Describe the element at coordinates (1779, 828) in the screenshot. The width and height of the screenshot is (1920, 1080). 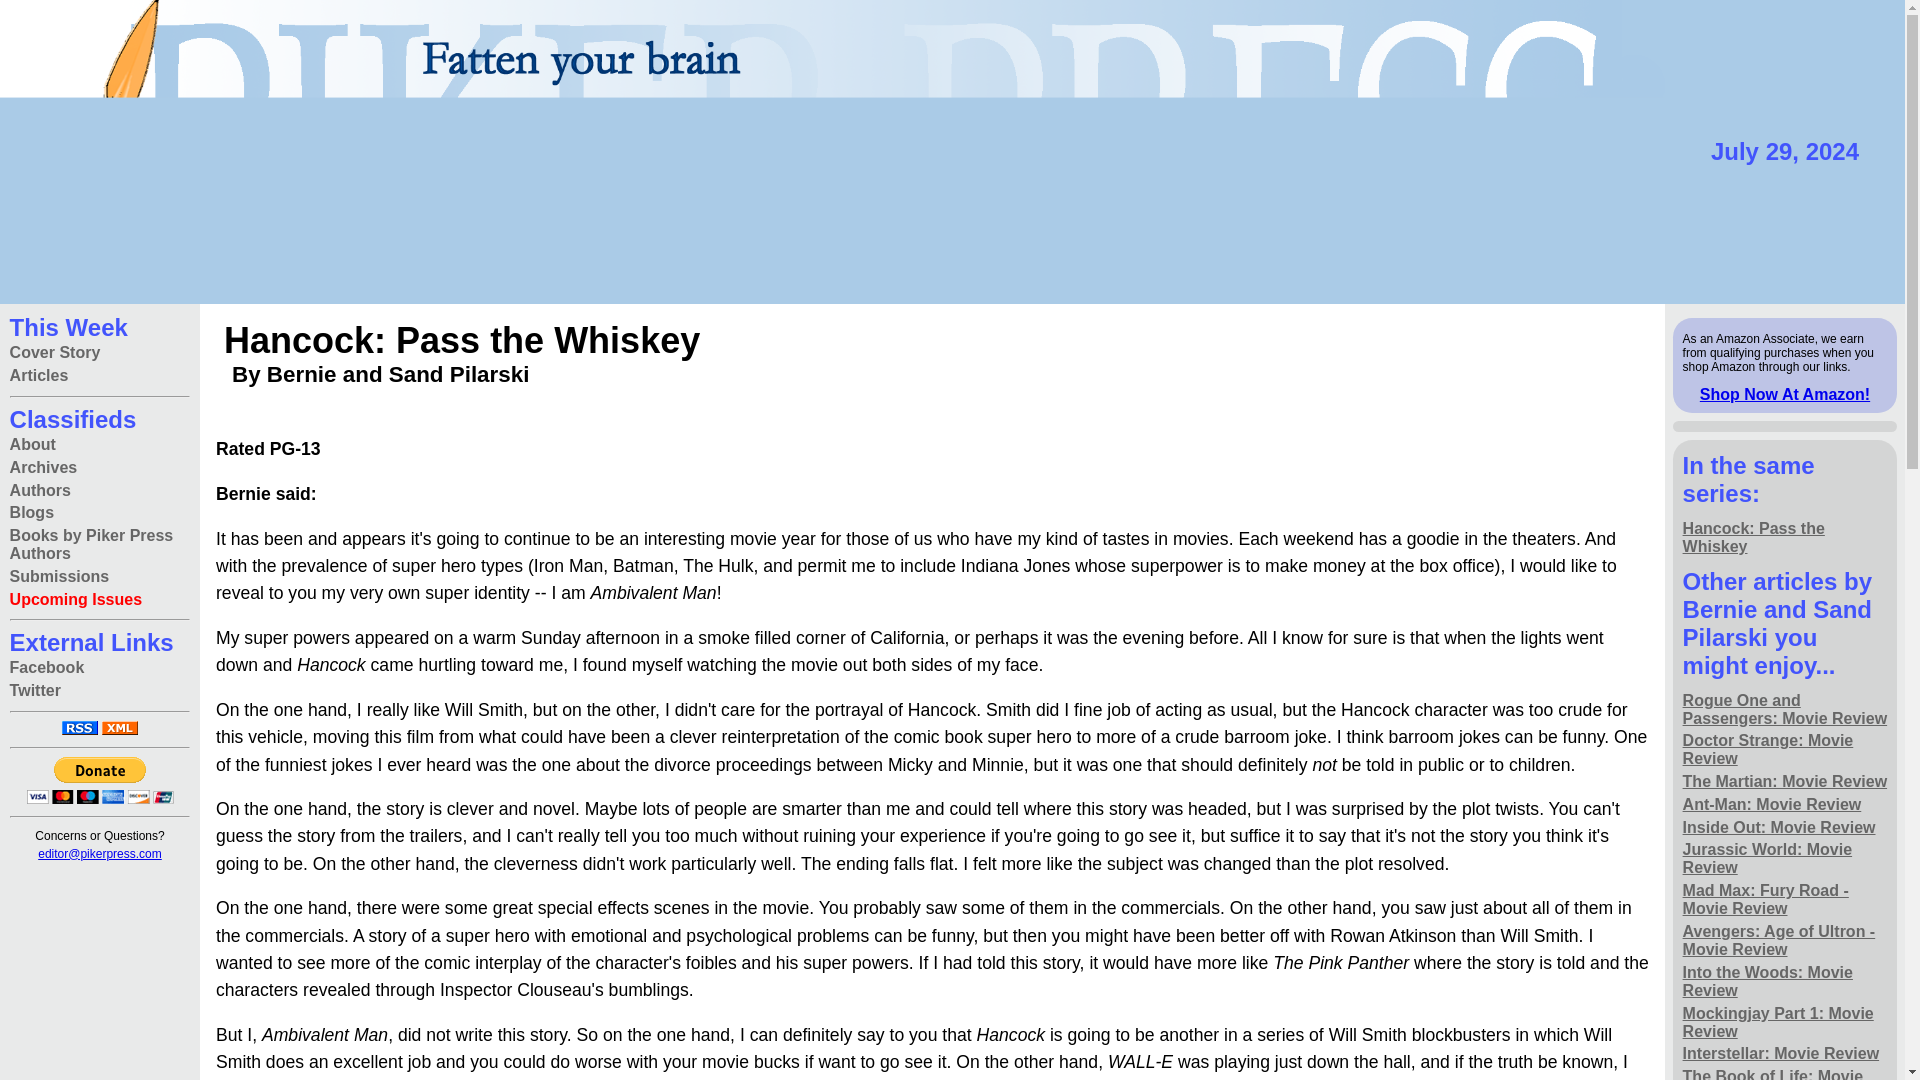
I see `Inside Out: Movie Review` at that location.